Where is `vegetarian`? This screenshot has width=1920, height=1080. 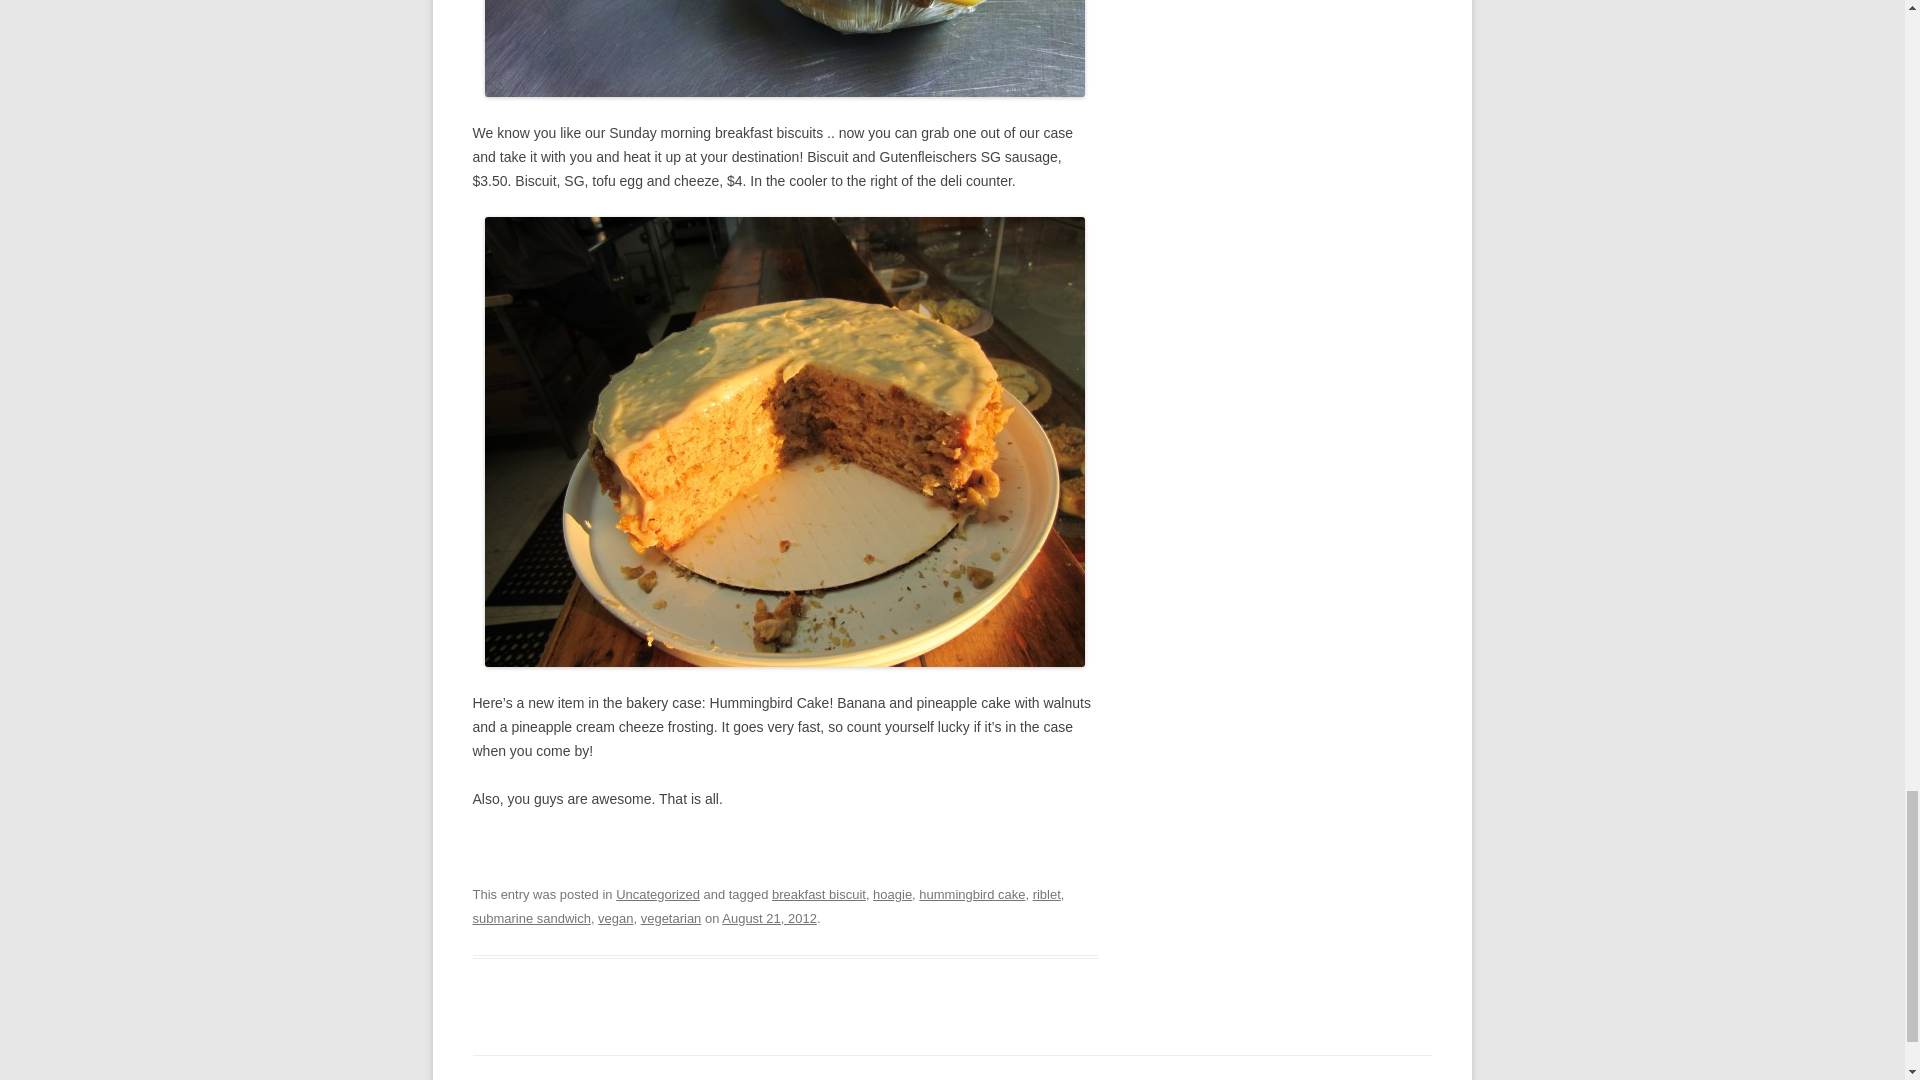
vegetarian is located at coordinates (672, 918).